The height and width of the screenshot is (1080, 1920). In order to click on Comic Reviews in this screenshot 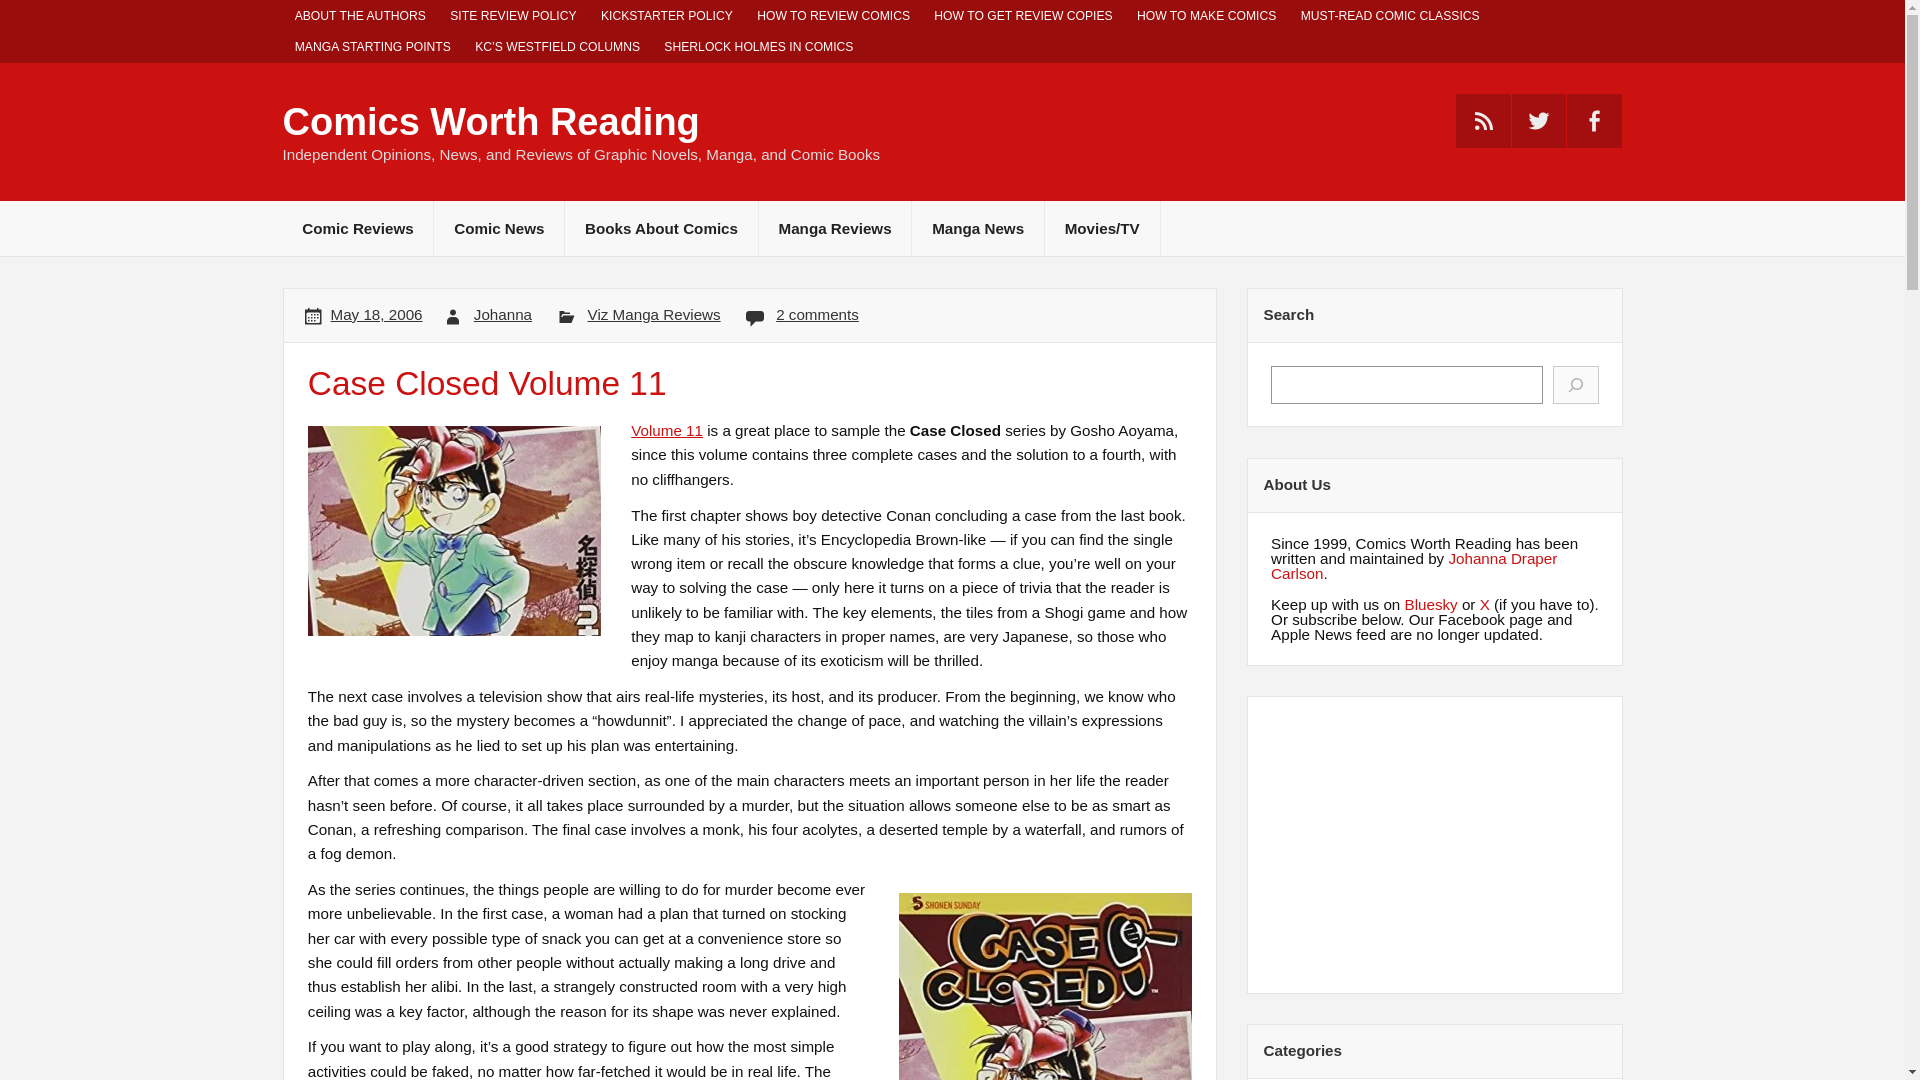, I will do `click(358, 228)`.